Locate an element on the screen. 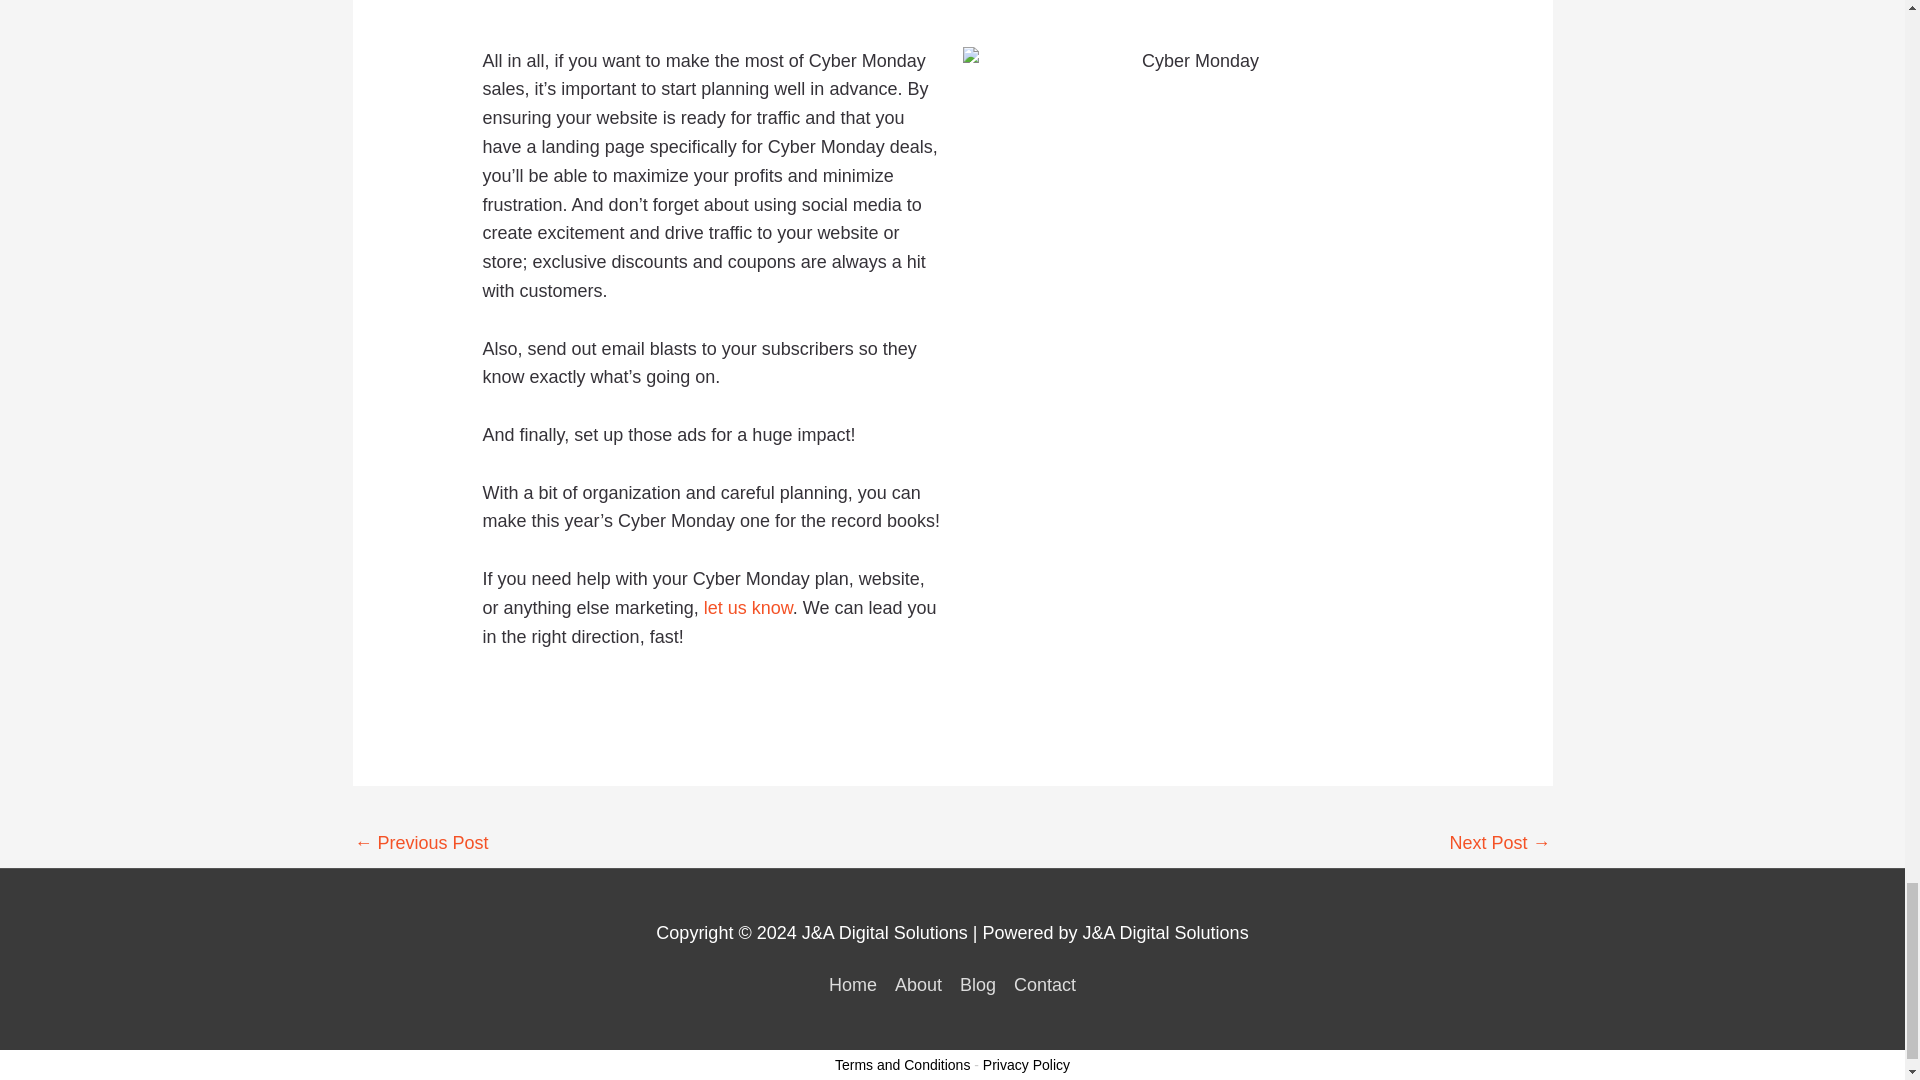  In-House Marketing vs Agency: What You Need To Know is located at coordinates (1499, 845).